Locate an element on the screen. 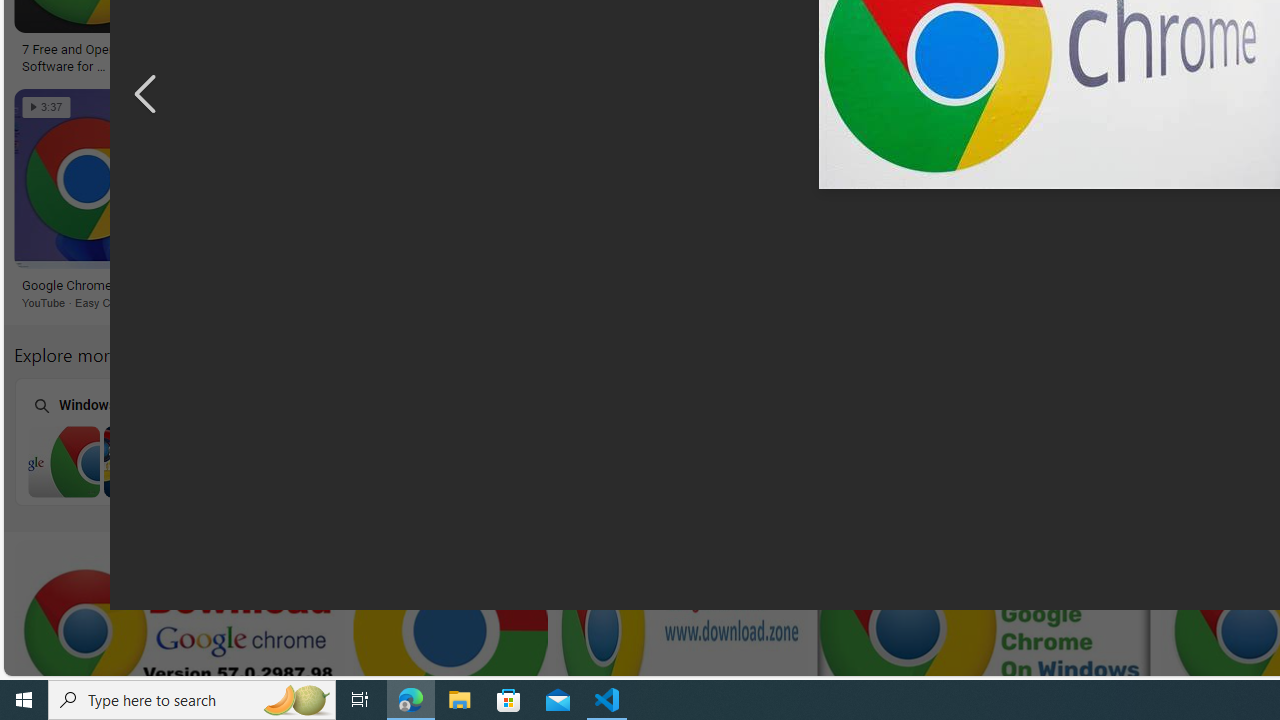 This screenshot has height=720, width=1280. Chrome Browser Download Windows 10 is located at coordinates (908, 461).